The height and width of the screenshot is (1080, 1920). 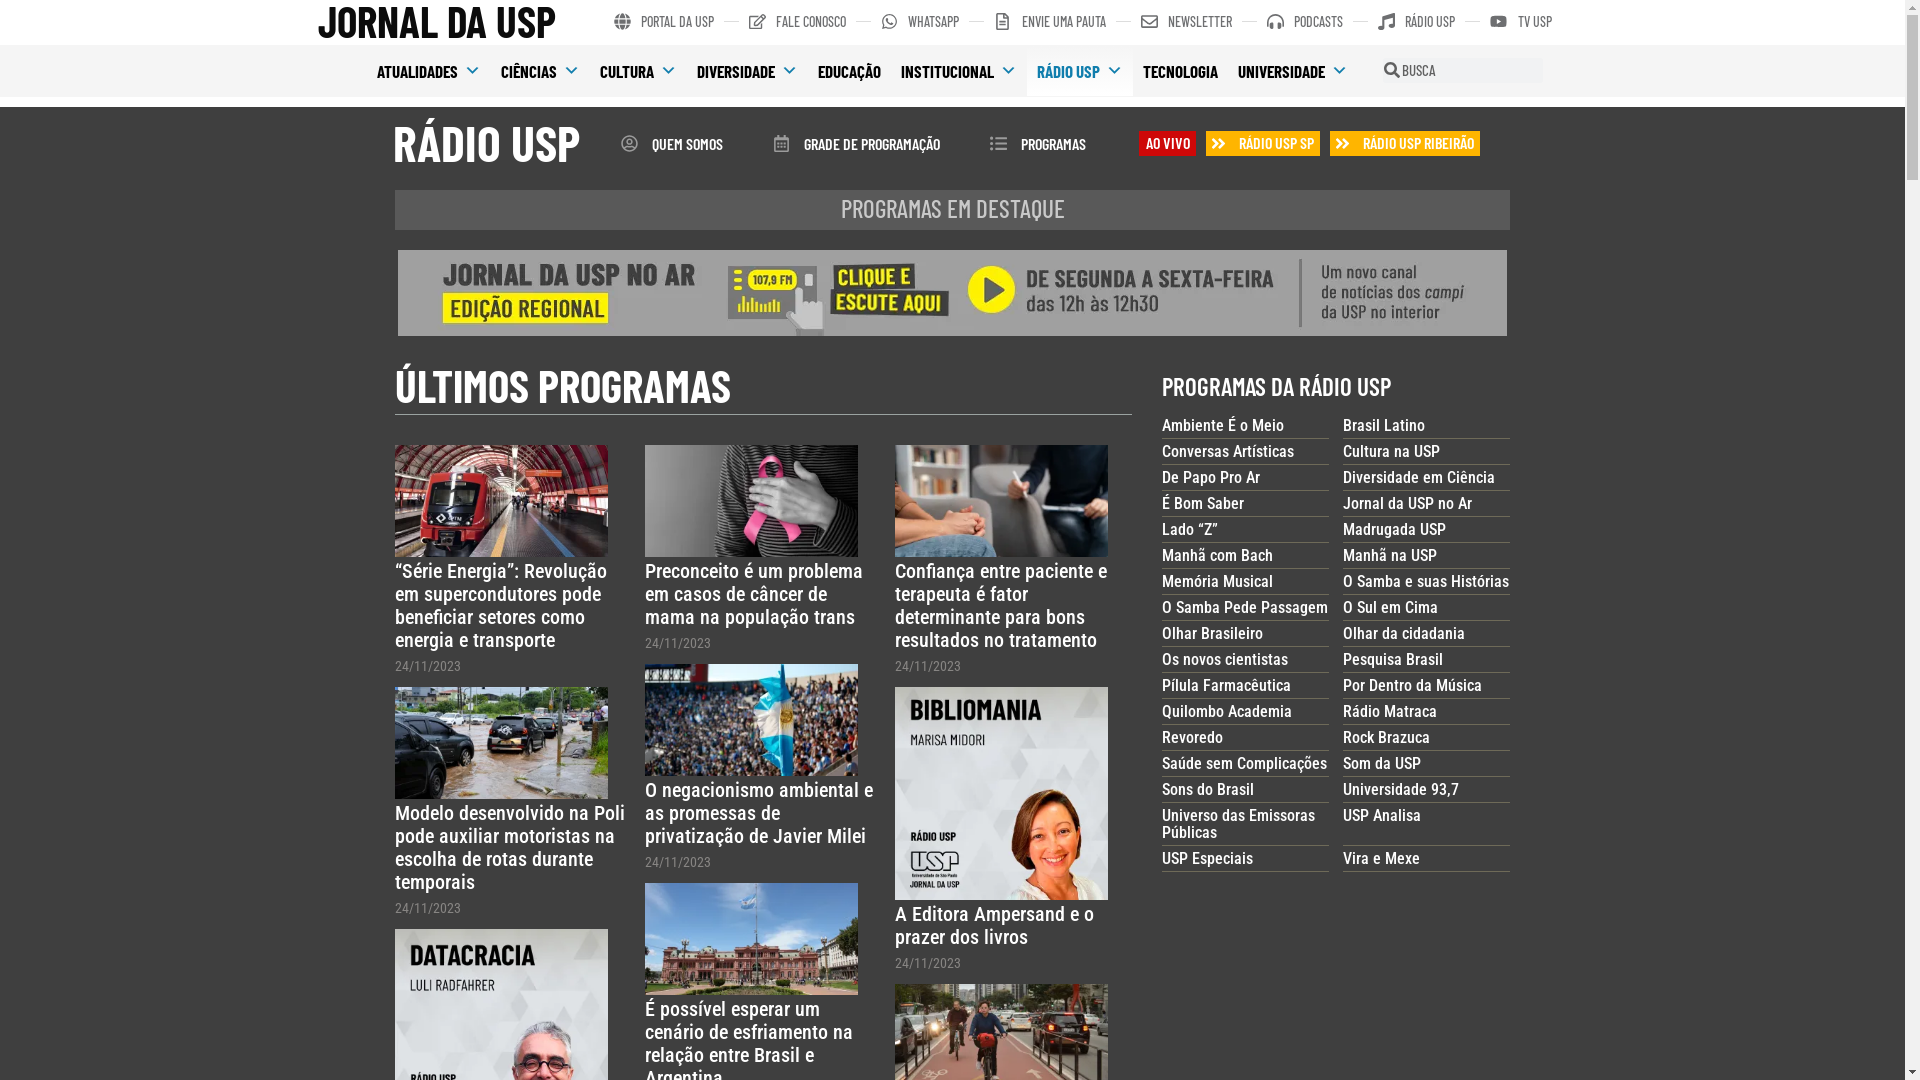 I want to click on USP Especiais, so click(x=1208, y=858).